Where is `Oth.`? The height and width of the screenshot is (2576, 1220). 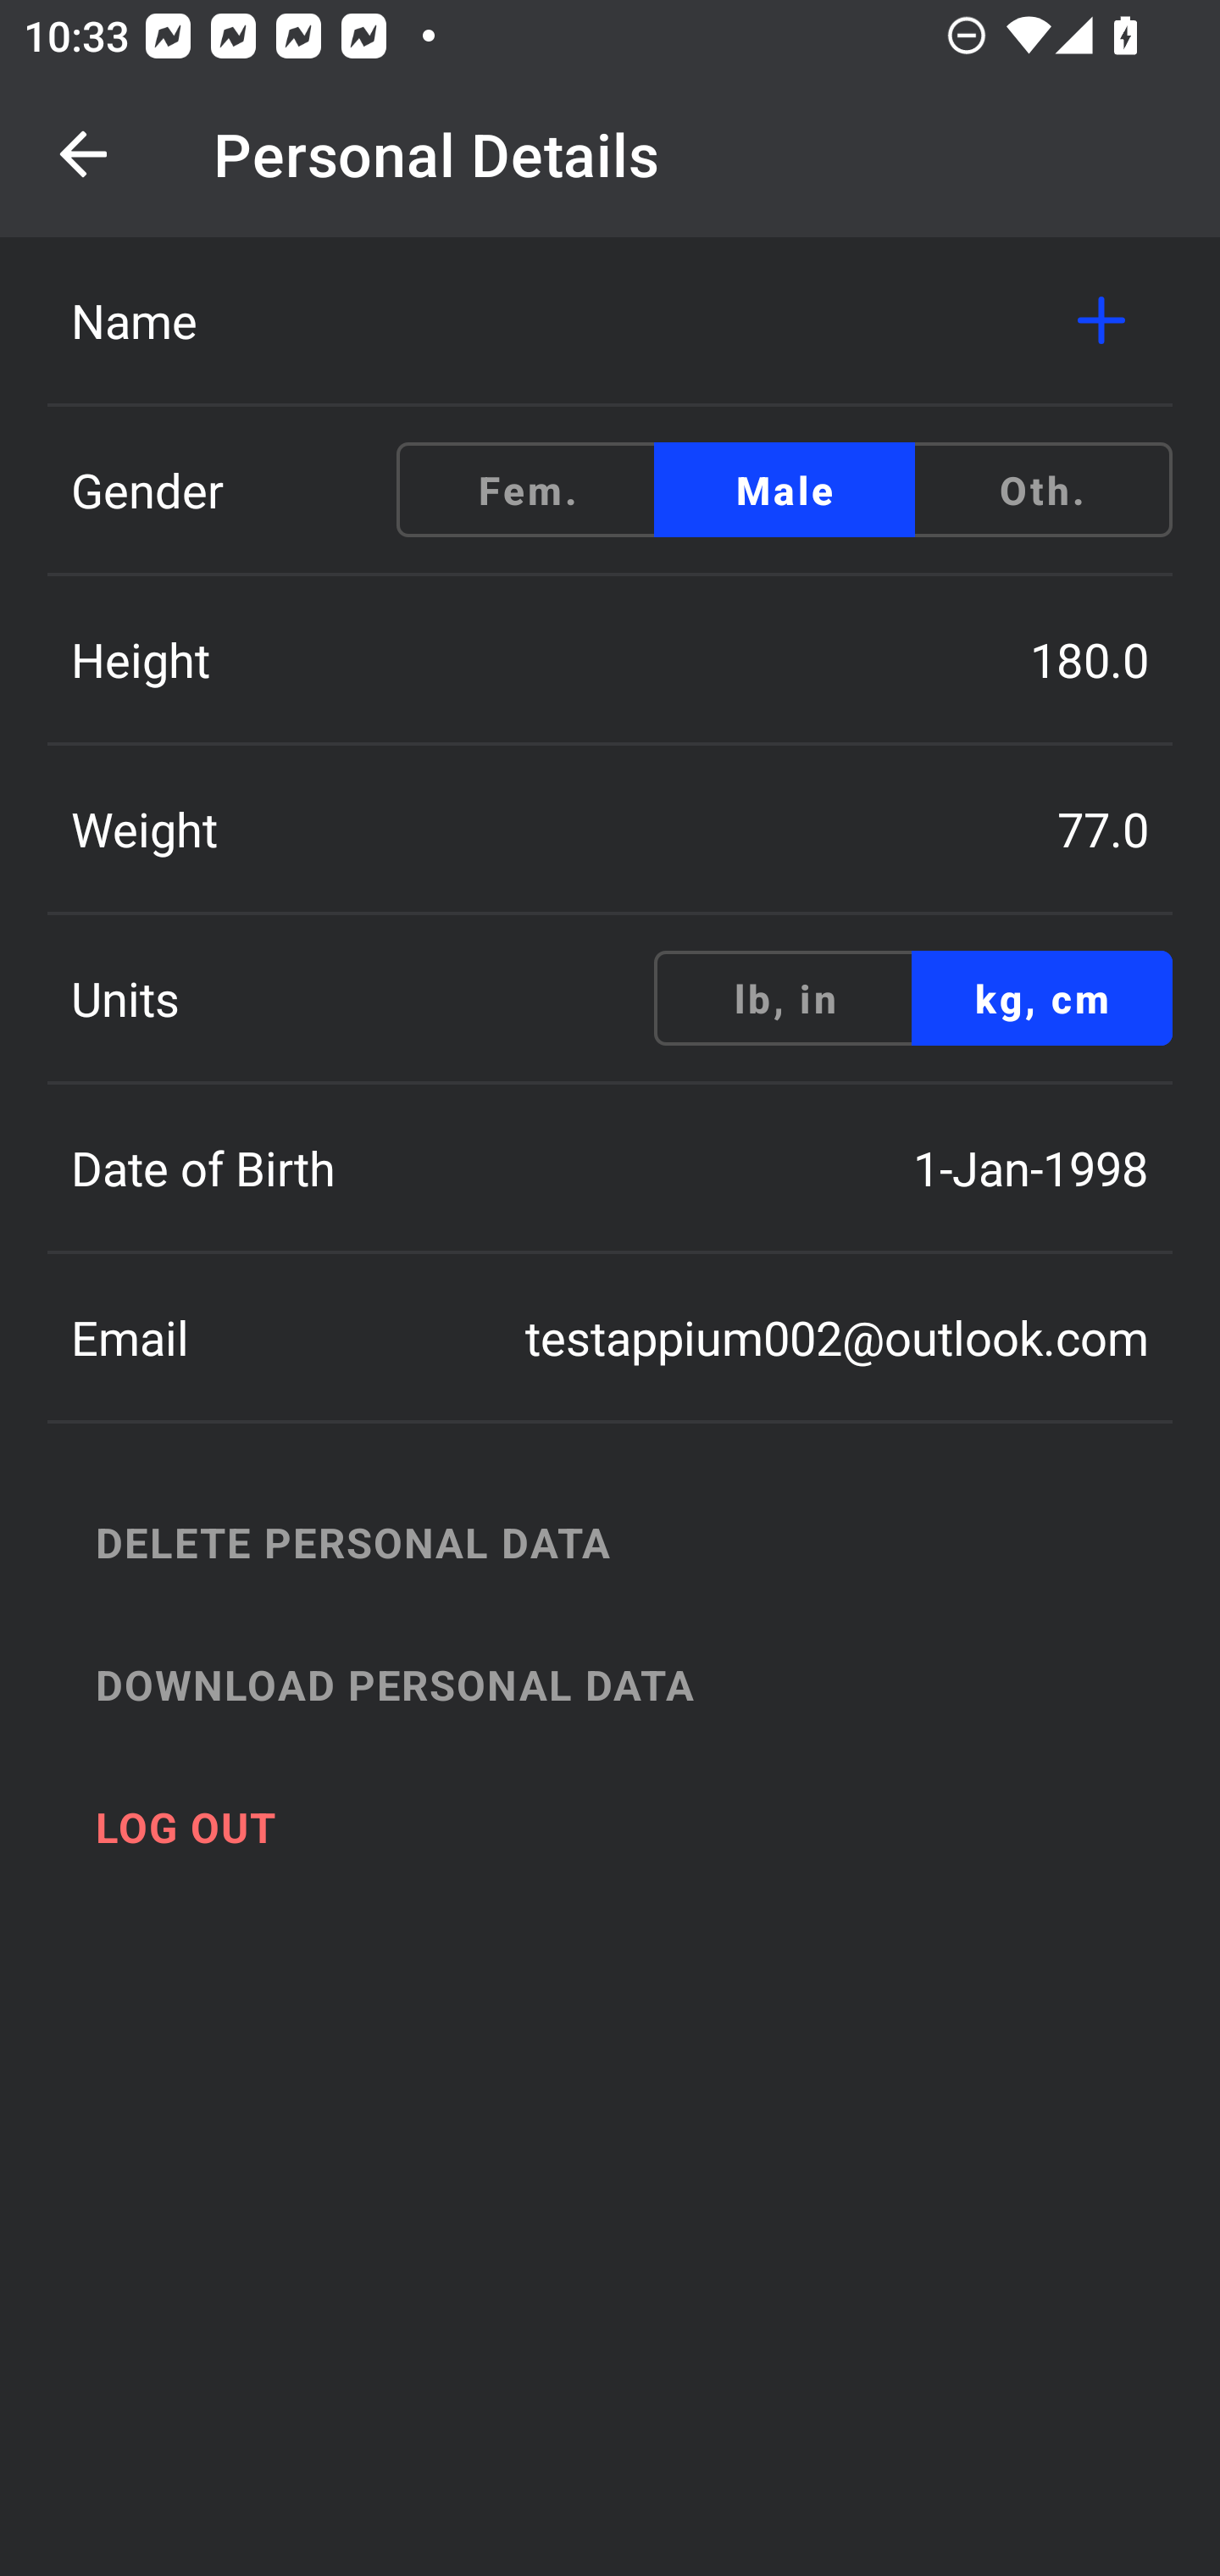
Oth. is located at coordinates (1041, 490).